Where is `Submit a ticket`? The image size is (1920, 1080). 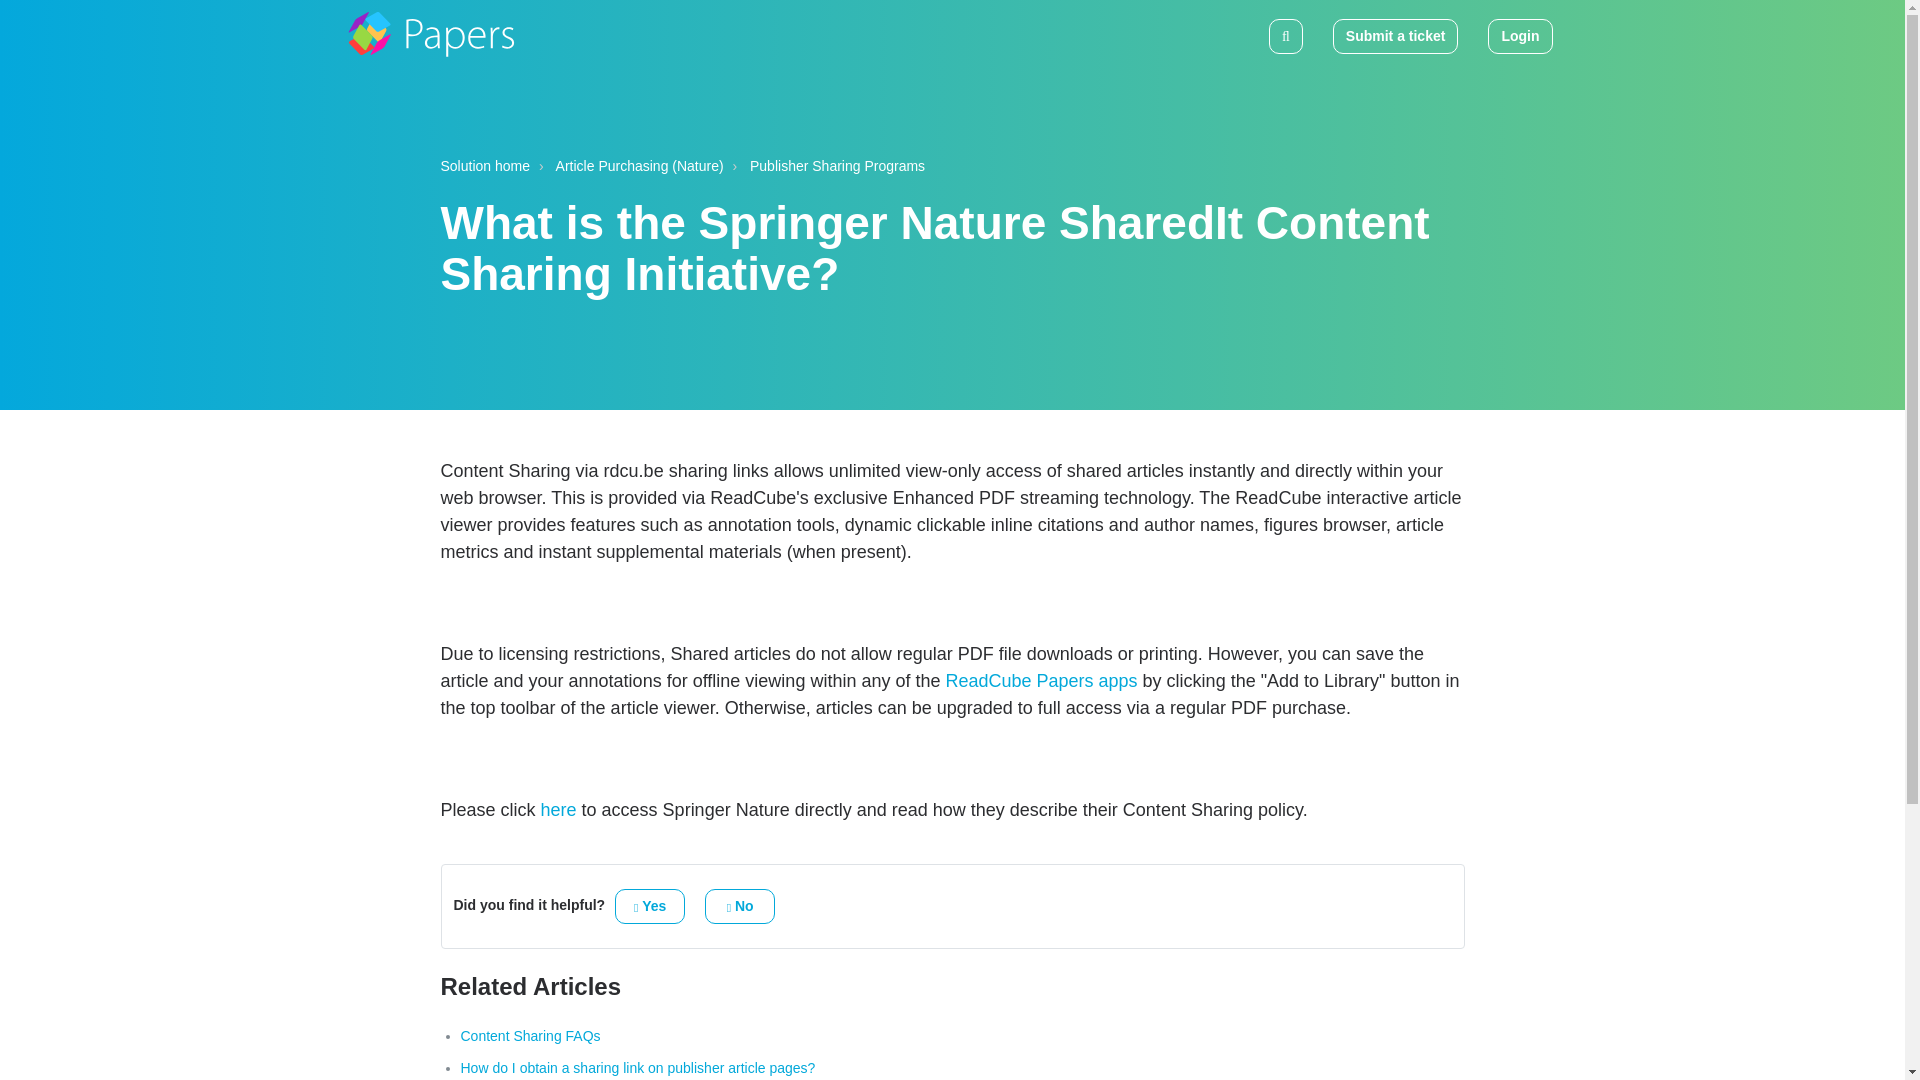 Submit a ticket is located at coordinates (1396, 35).